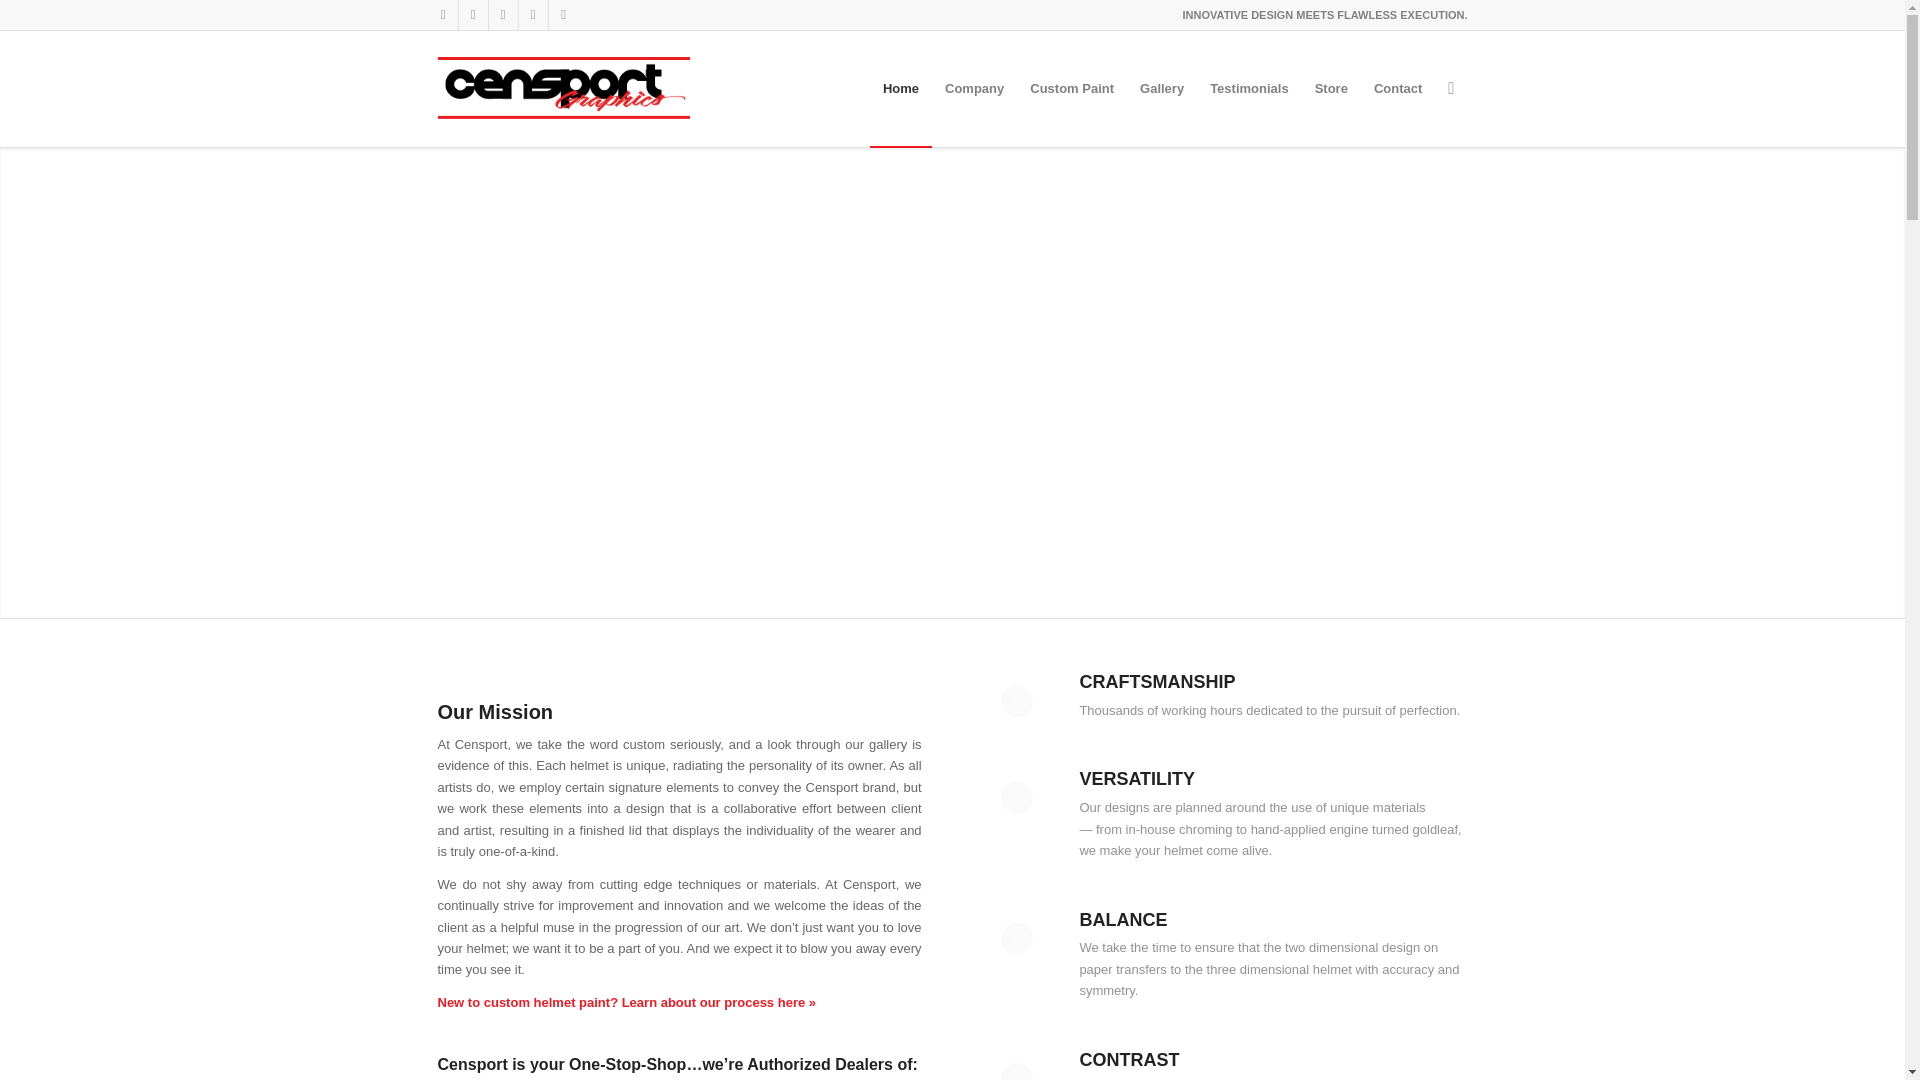 This screenshot has width=1920, height=1080. Describe the element at coordinates (627, 1002) in the screenshot. I see `Process` at that location.